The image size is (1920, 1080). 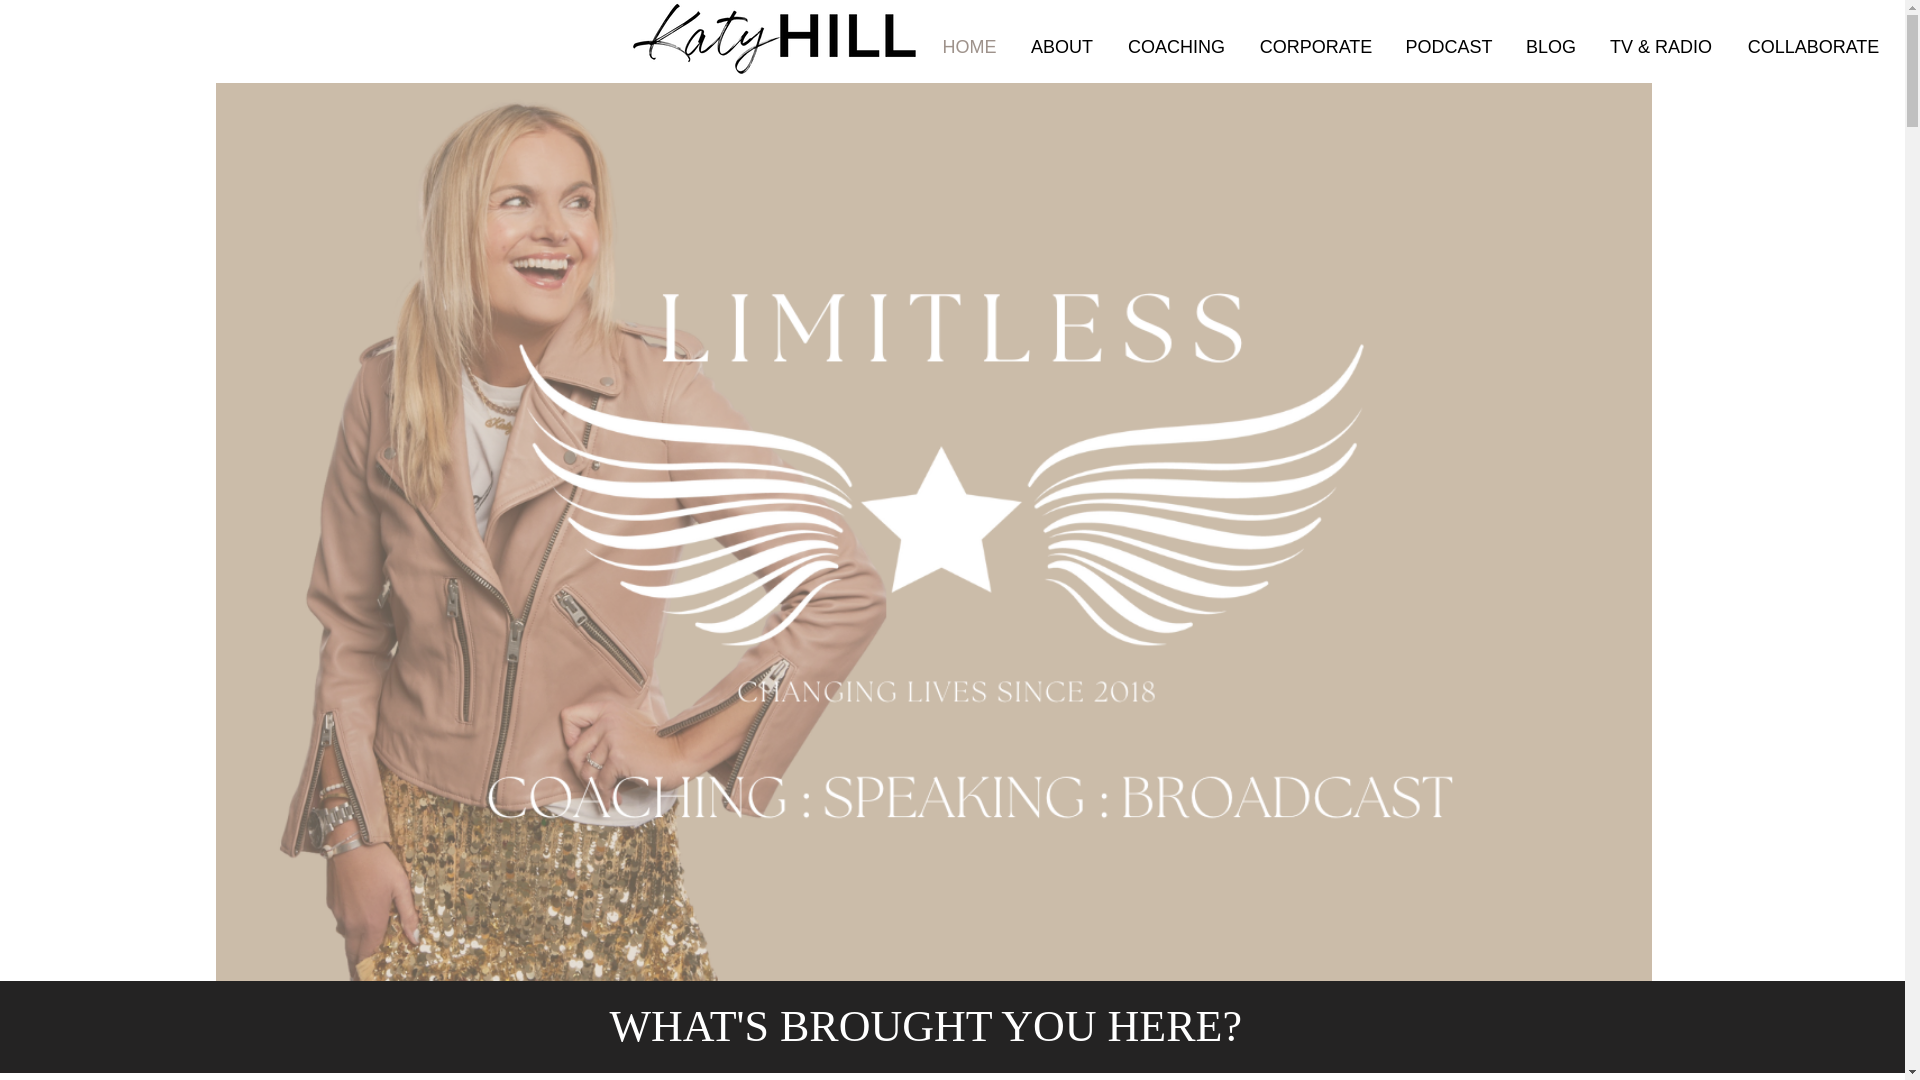 I want to click on ABOUT, so click(x=1061, y=46).